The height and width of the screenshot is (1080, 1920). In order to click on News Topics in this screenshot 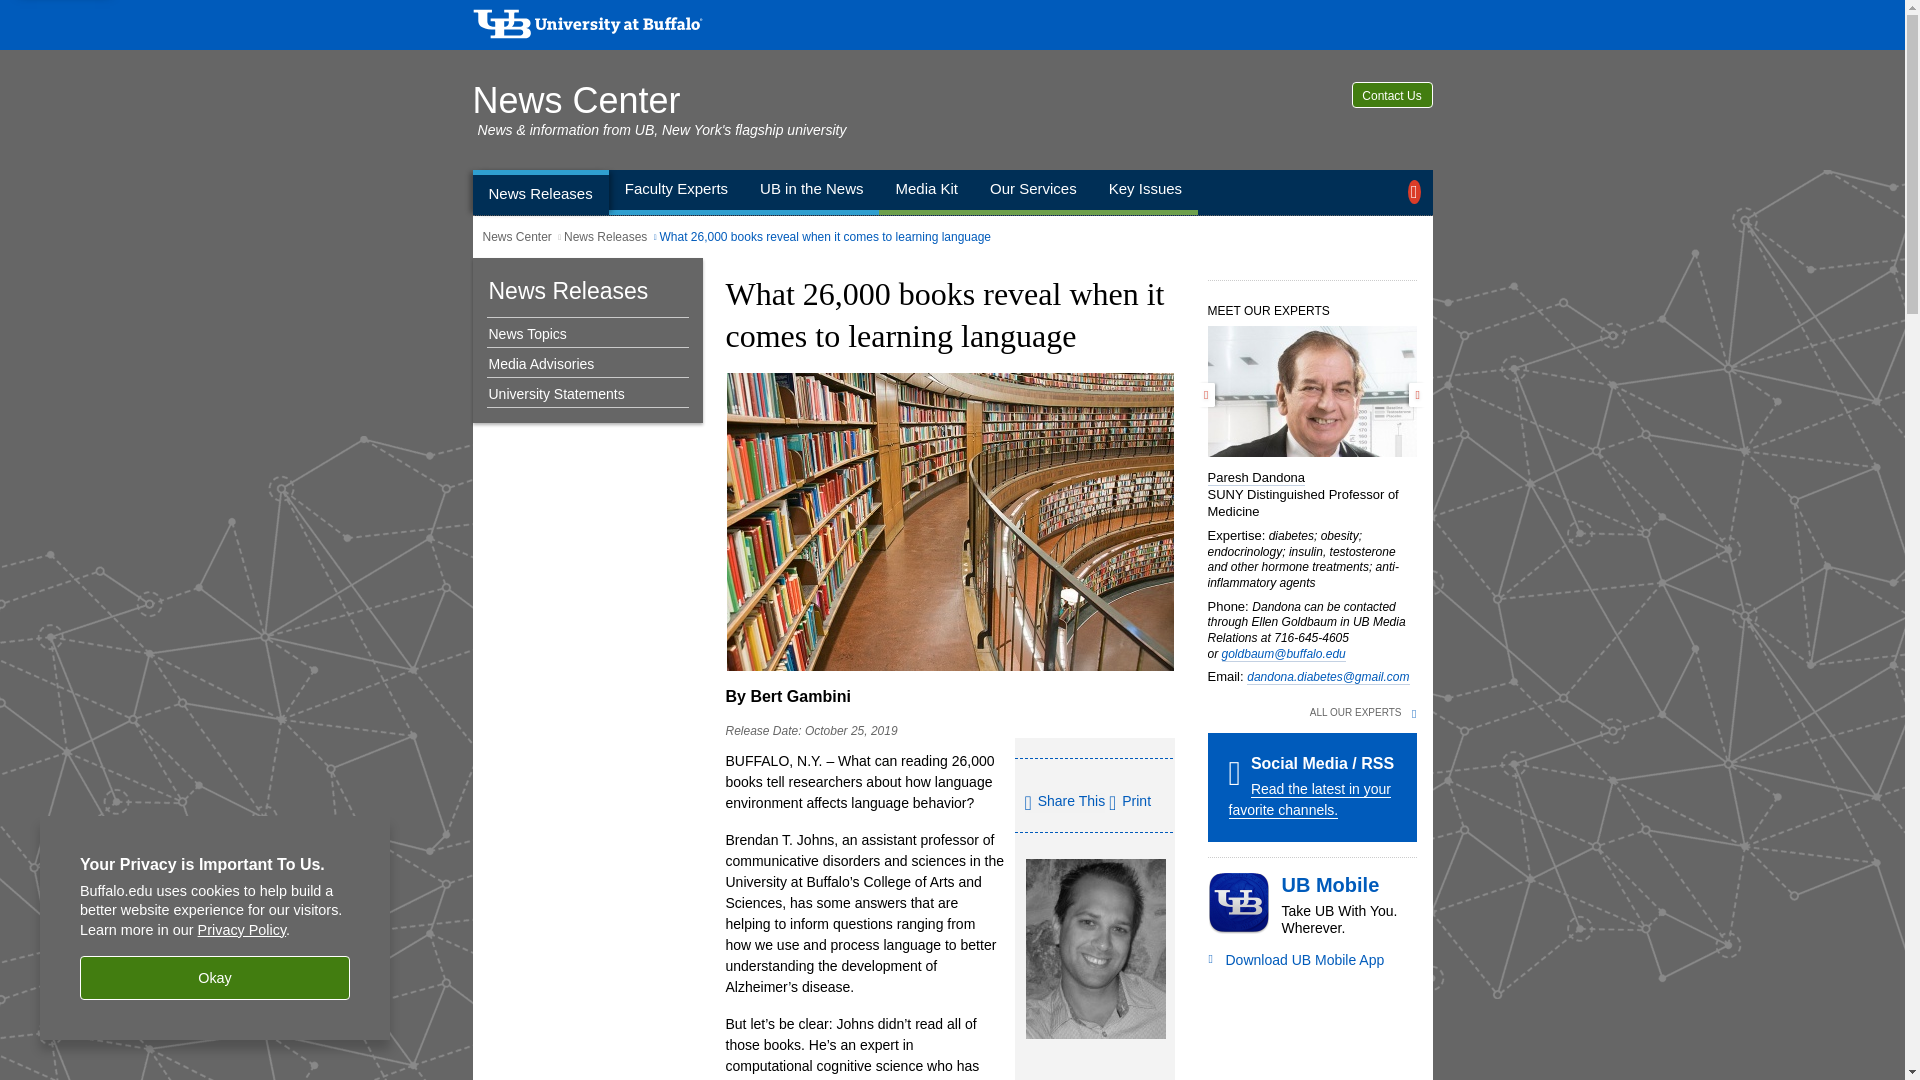, I will do `click(582, 334)`.